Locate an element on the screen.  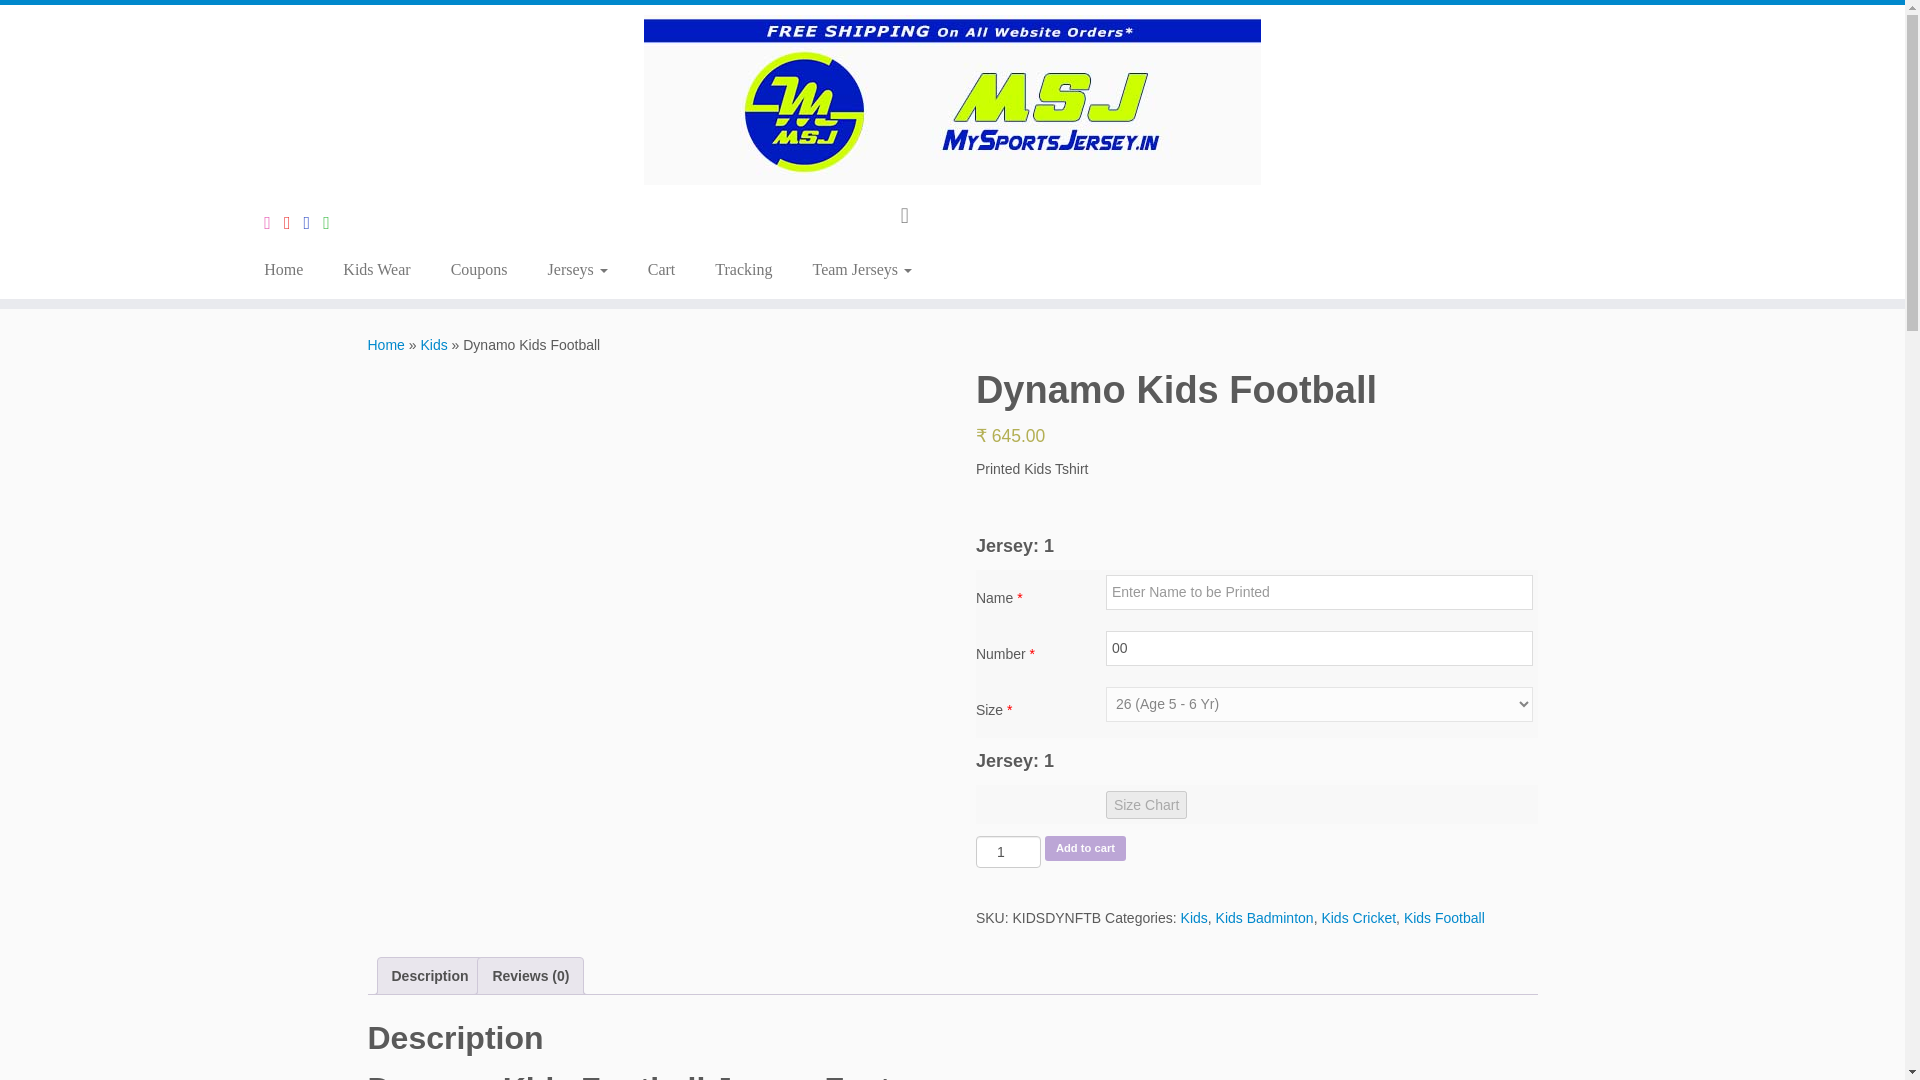
Cart is located at coordinates (661, 270).